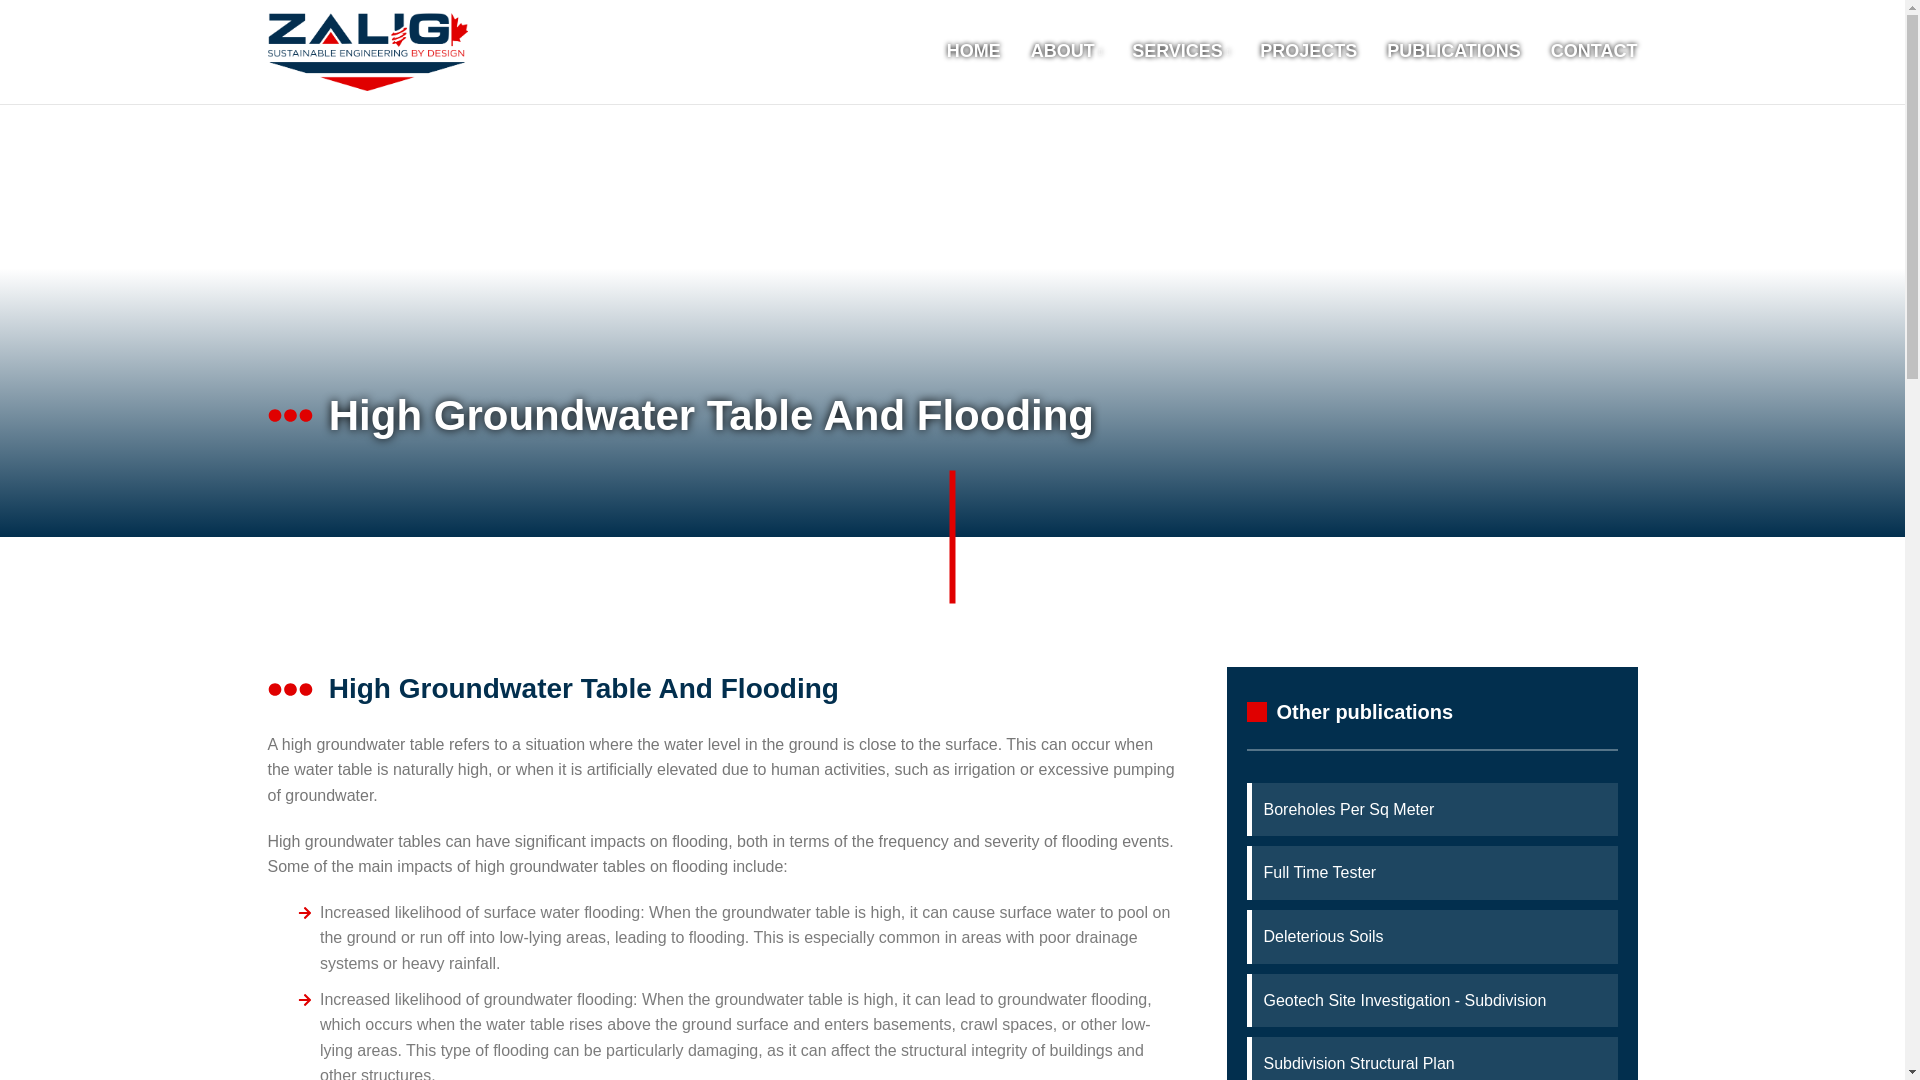 The width and height of the screenshot is (1920, 1080). What do you see at coordinates (1308, 52) in the screenshot?
I see `PROJECTS` at bounding box center [1308, 52].